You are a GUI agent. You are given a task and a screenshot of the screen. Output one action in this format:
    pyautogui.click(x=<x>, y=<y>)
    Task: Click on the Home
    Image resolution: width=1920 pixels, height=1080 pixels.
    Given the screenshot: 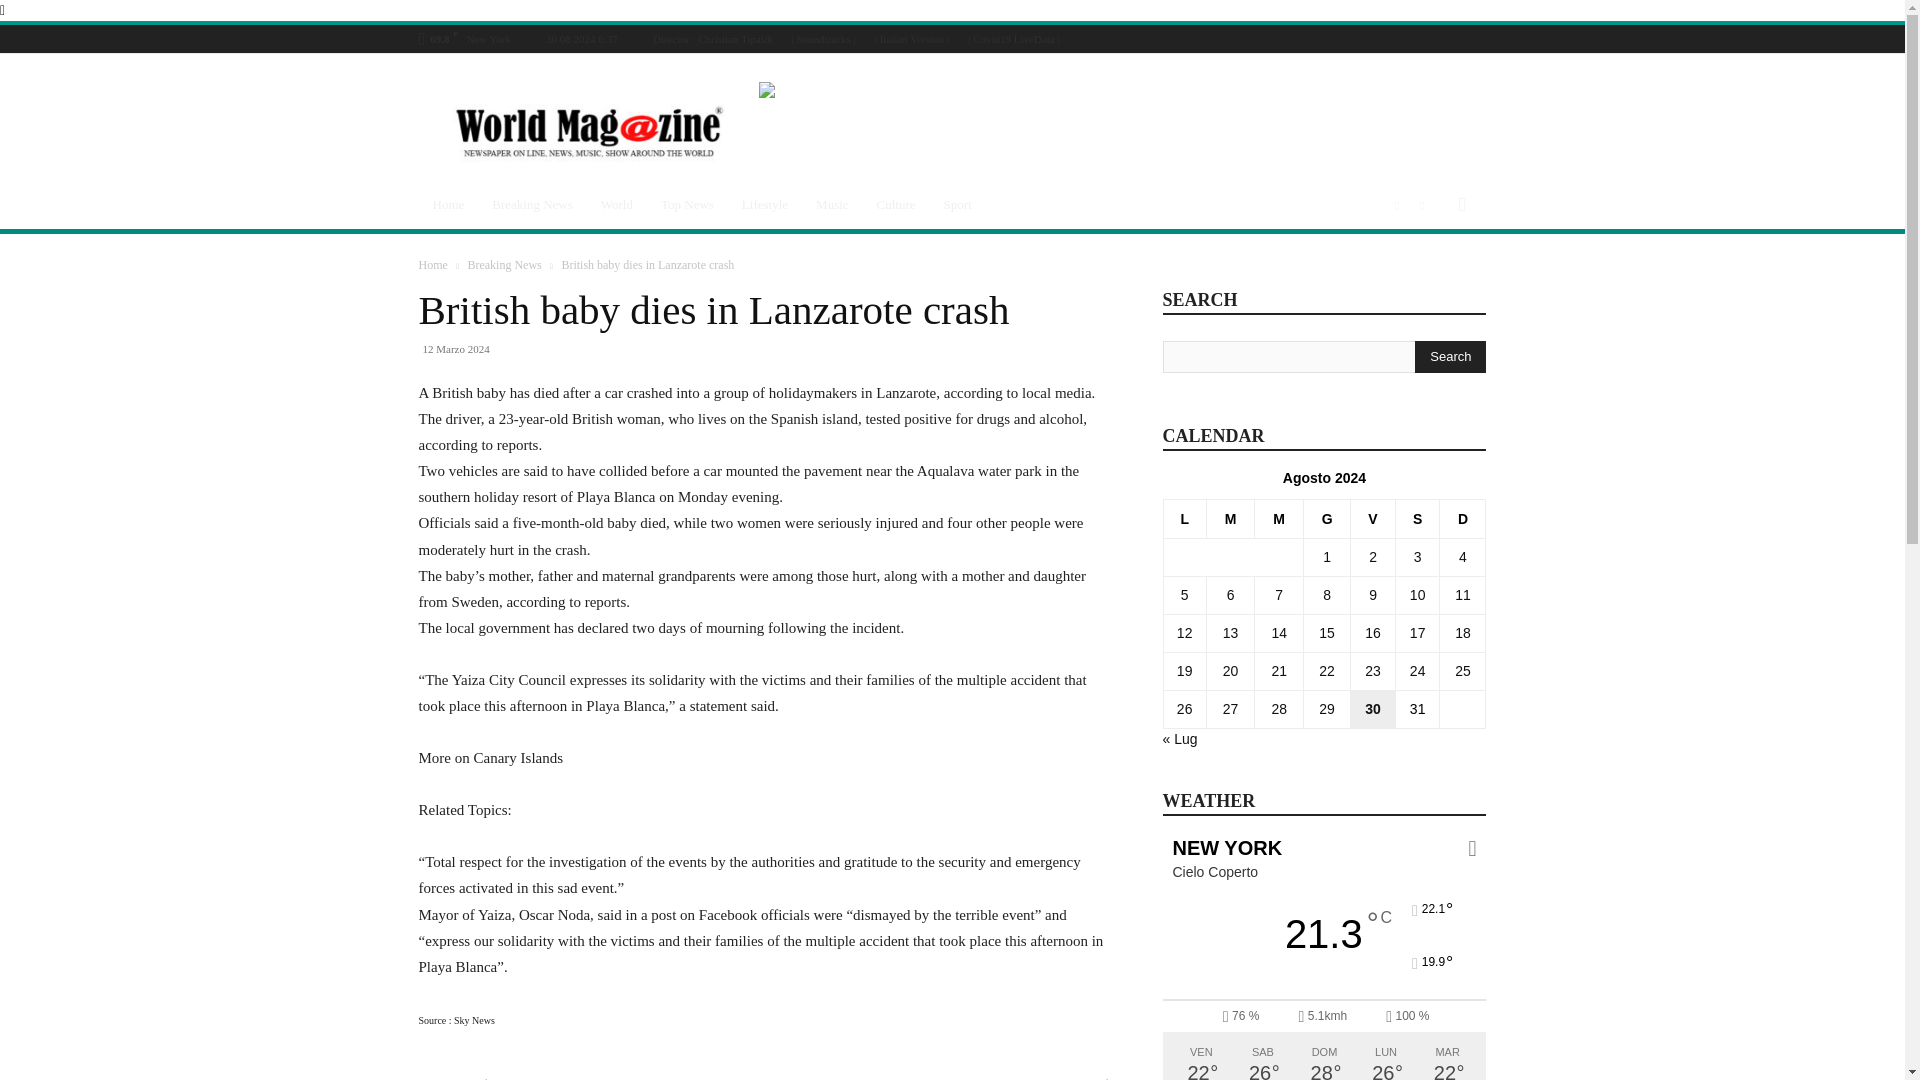 What is the action you would take?
    pyautogui.click(x=448, y=204)
    